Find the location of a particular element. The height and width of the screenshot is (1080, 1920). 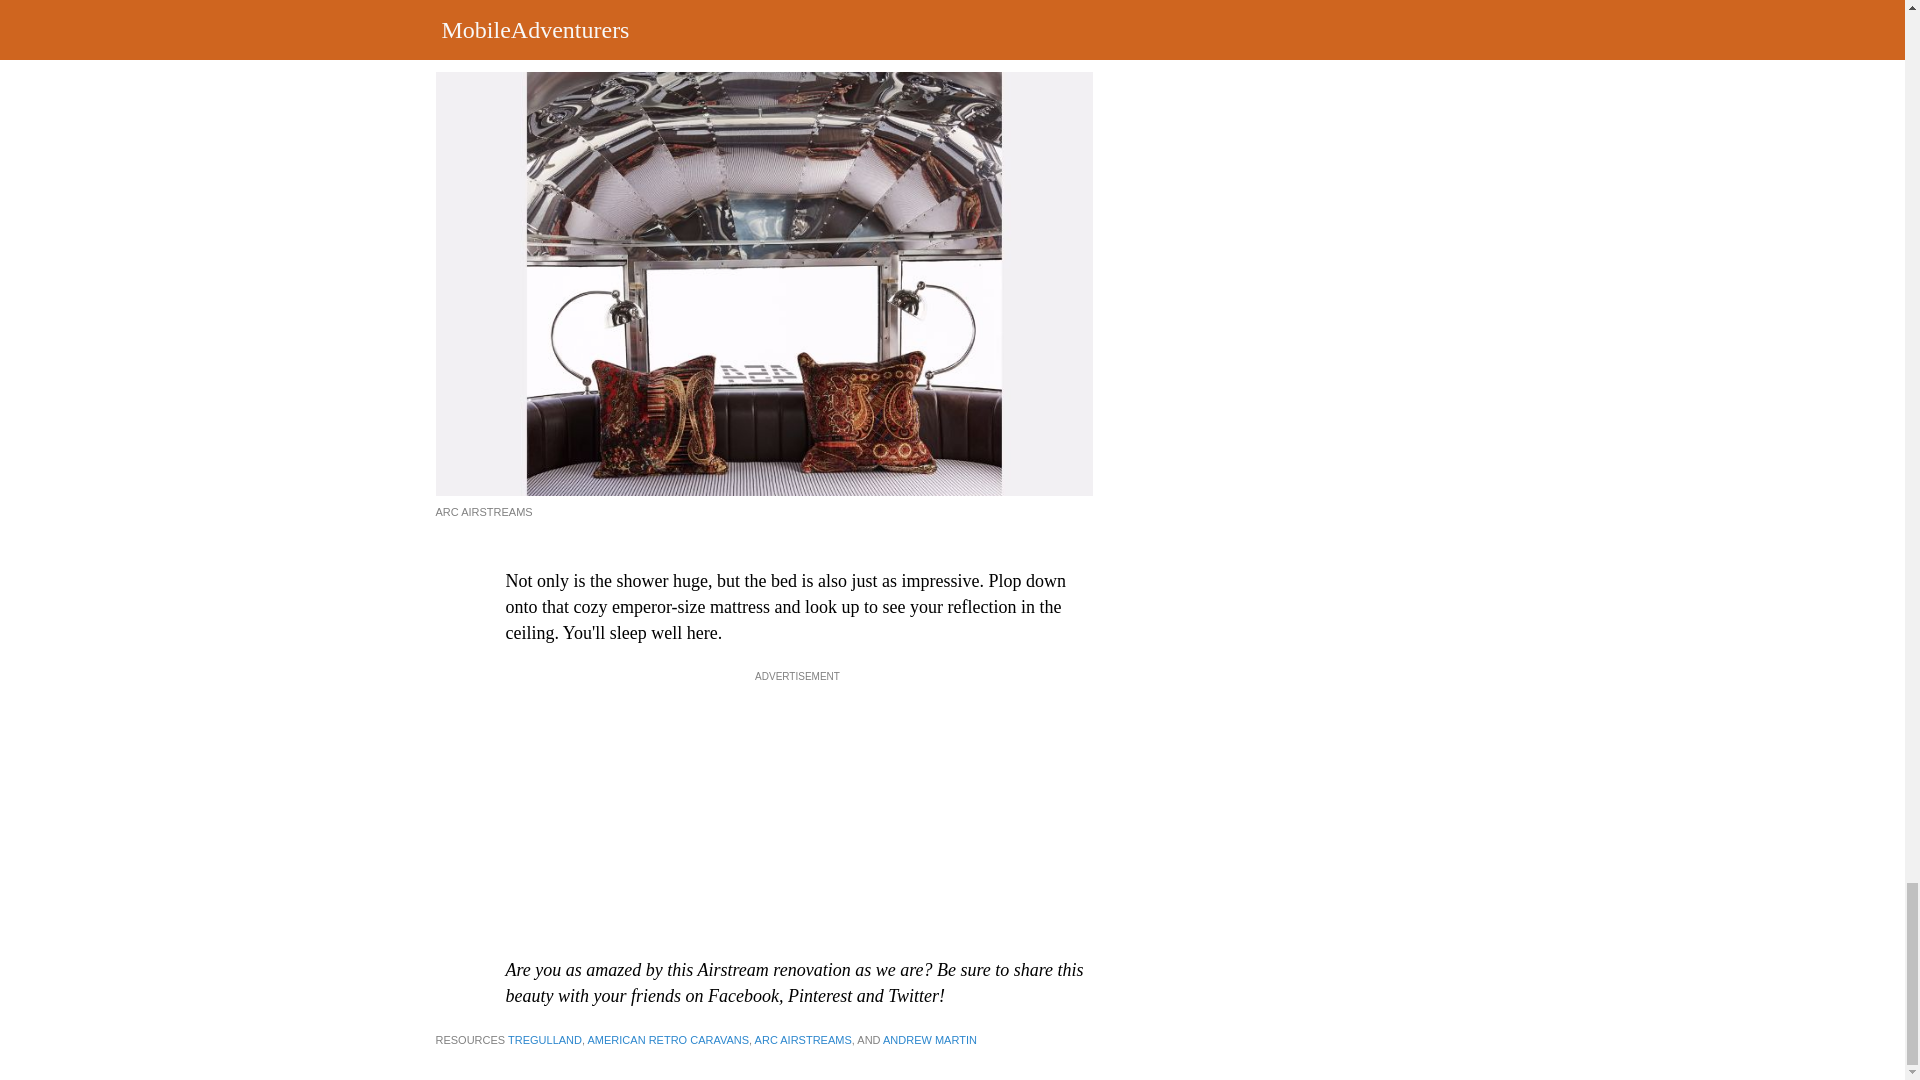

ANDREW MARTIN is located at coordinates (930, 1040).